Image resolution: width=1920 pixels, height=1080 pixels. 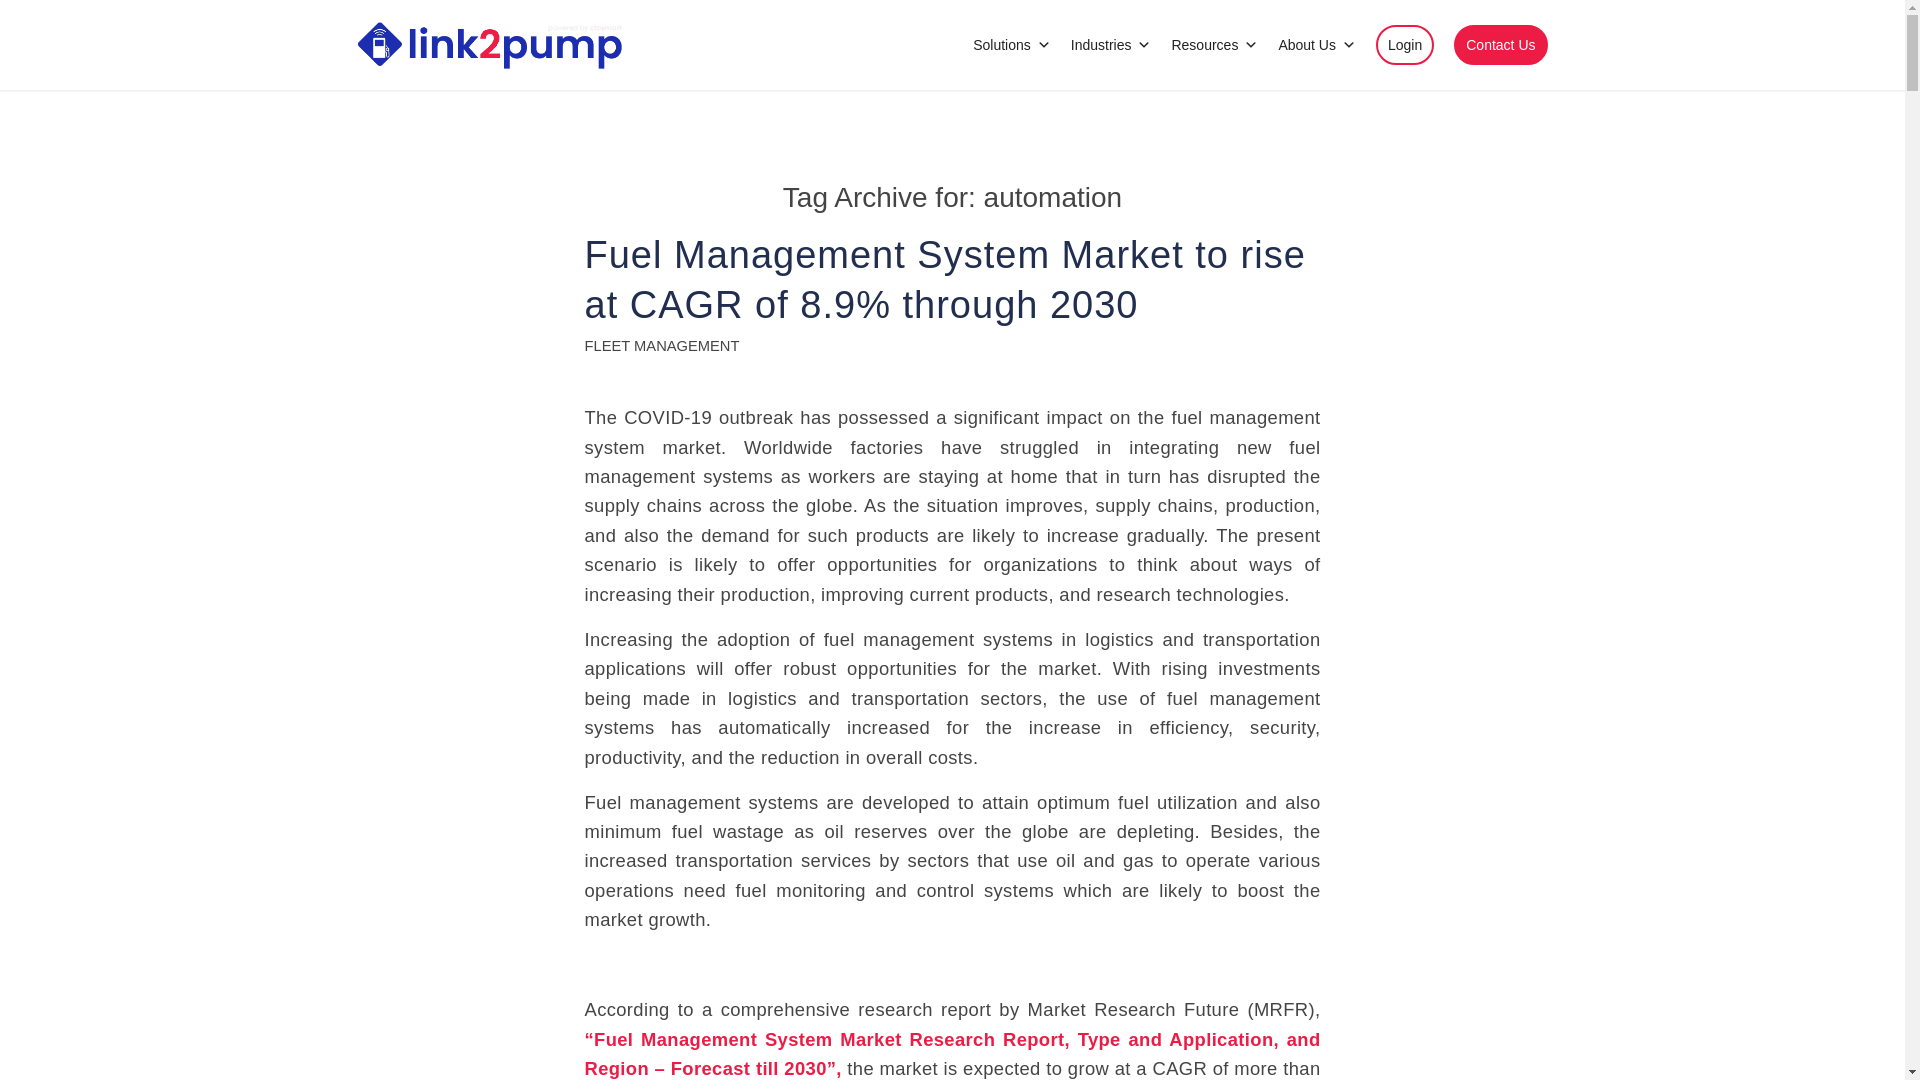 I want to click on Solutions, so click(x=1012, y=44).